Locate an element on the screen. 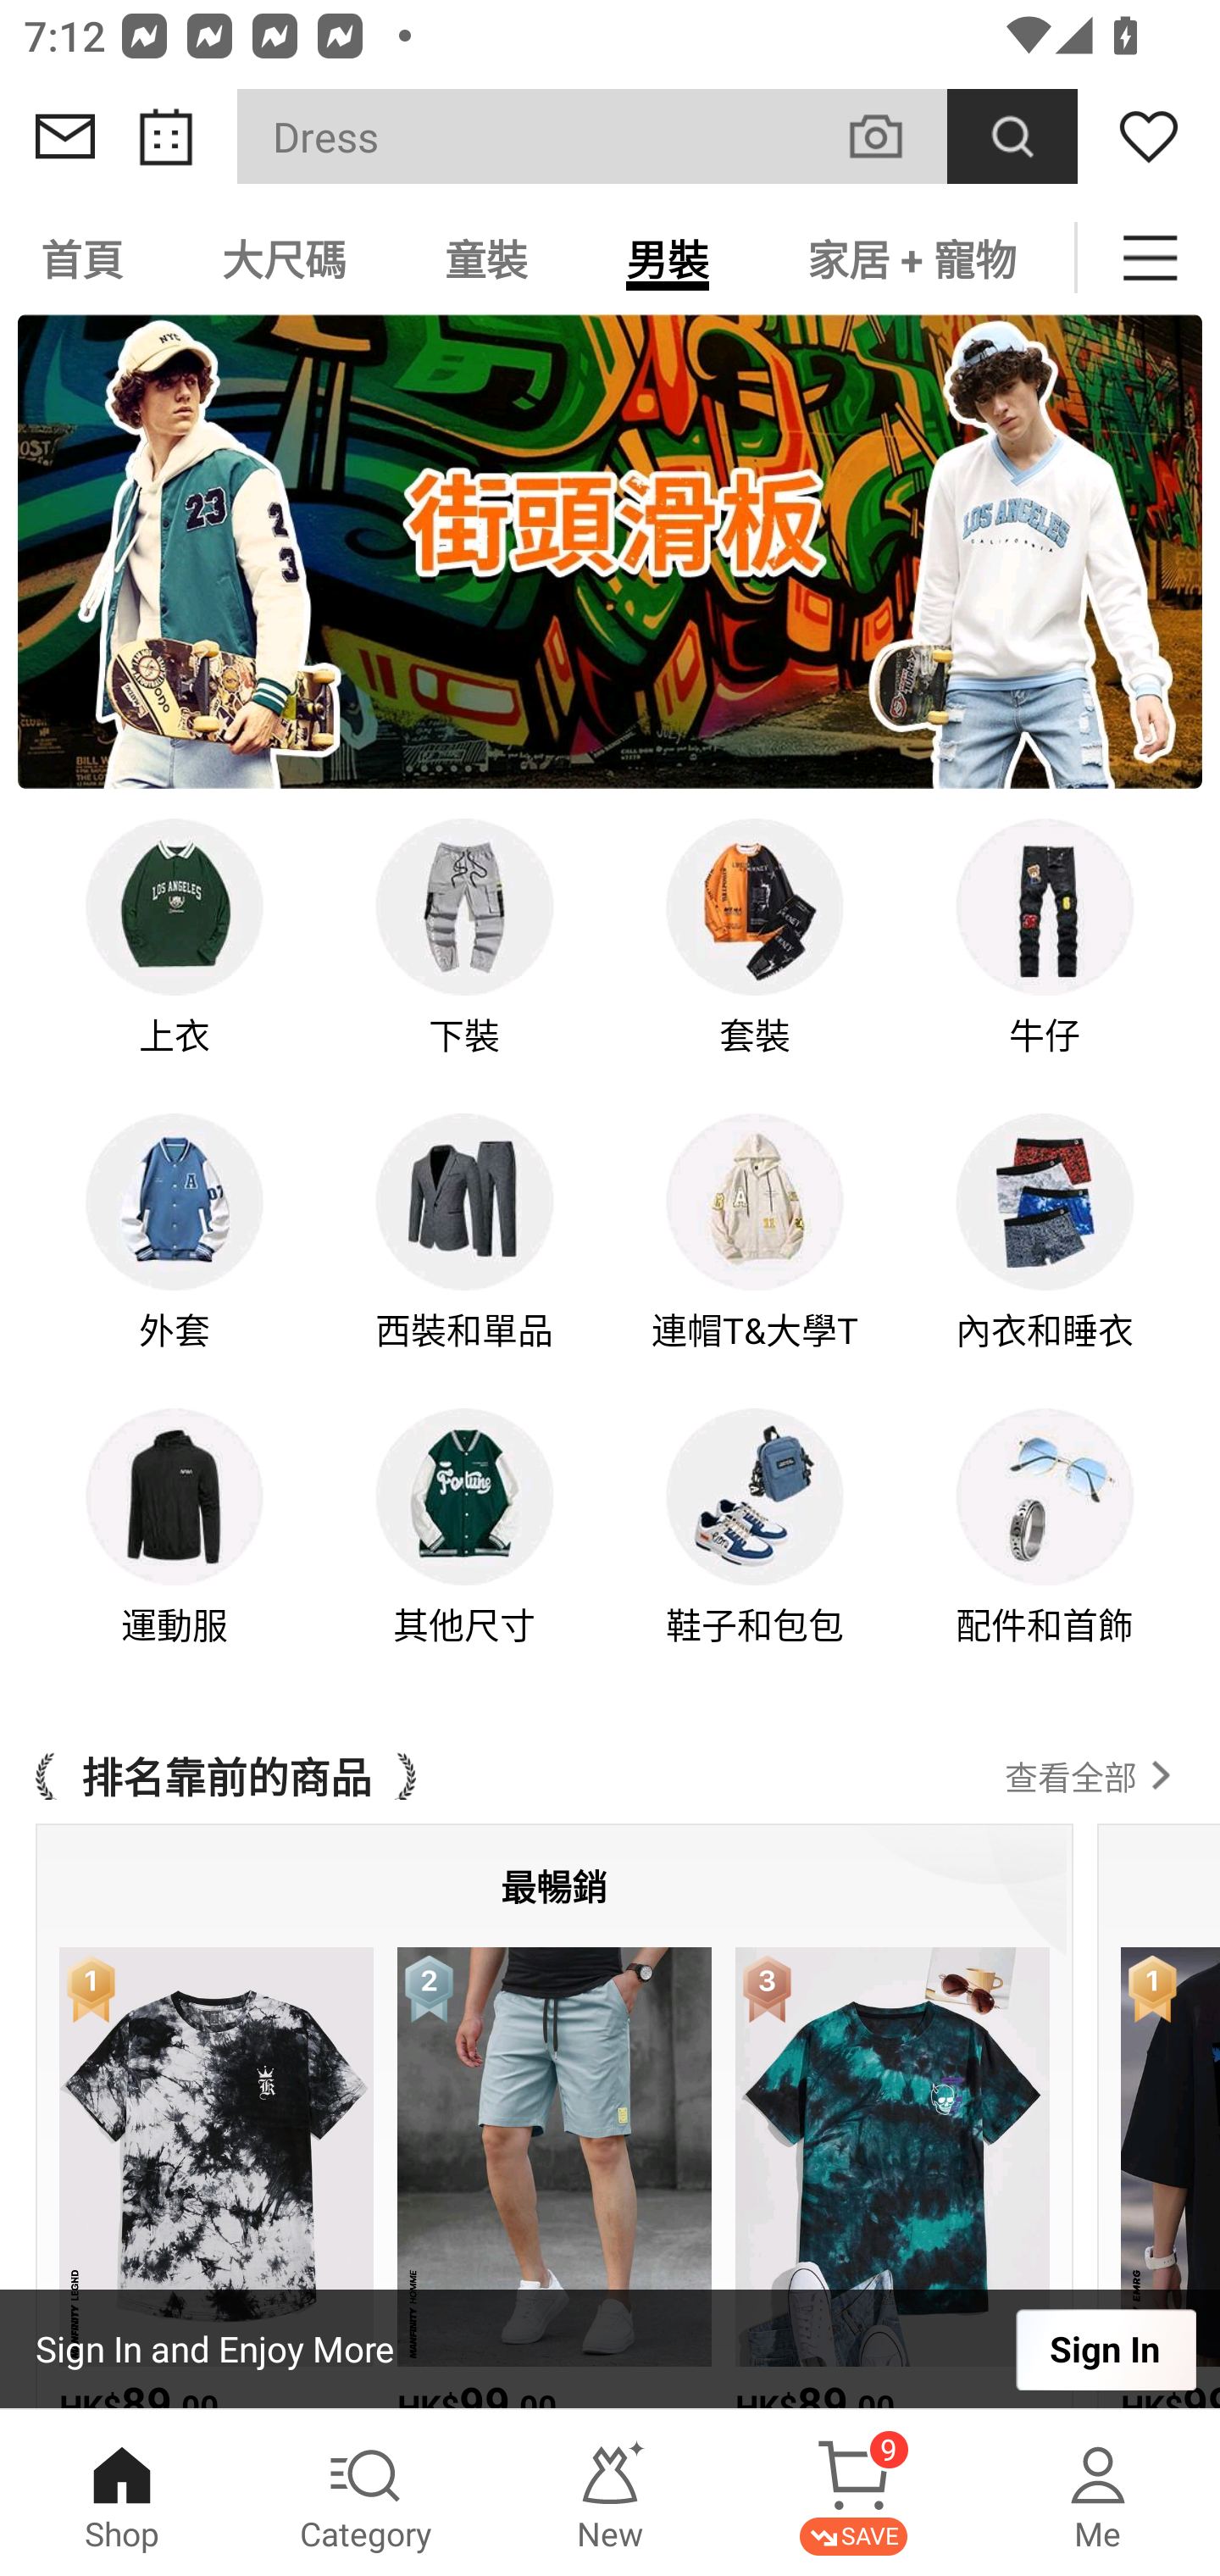  男裝 is located at coordinates (668, 258).